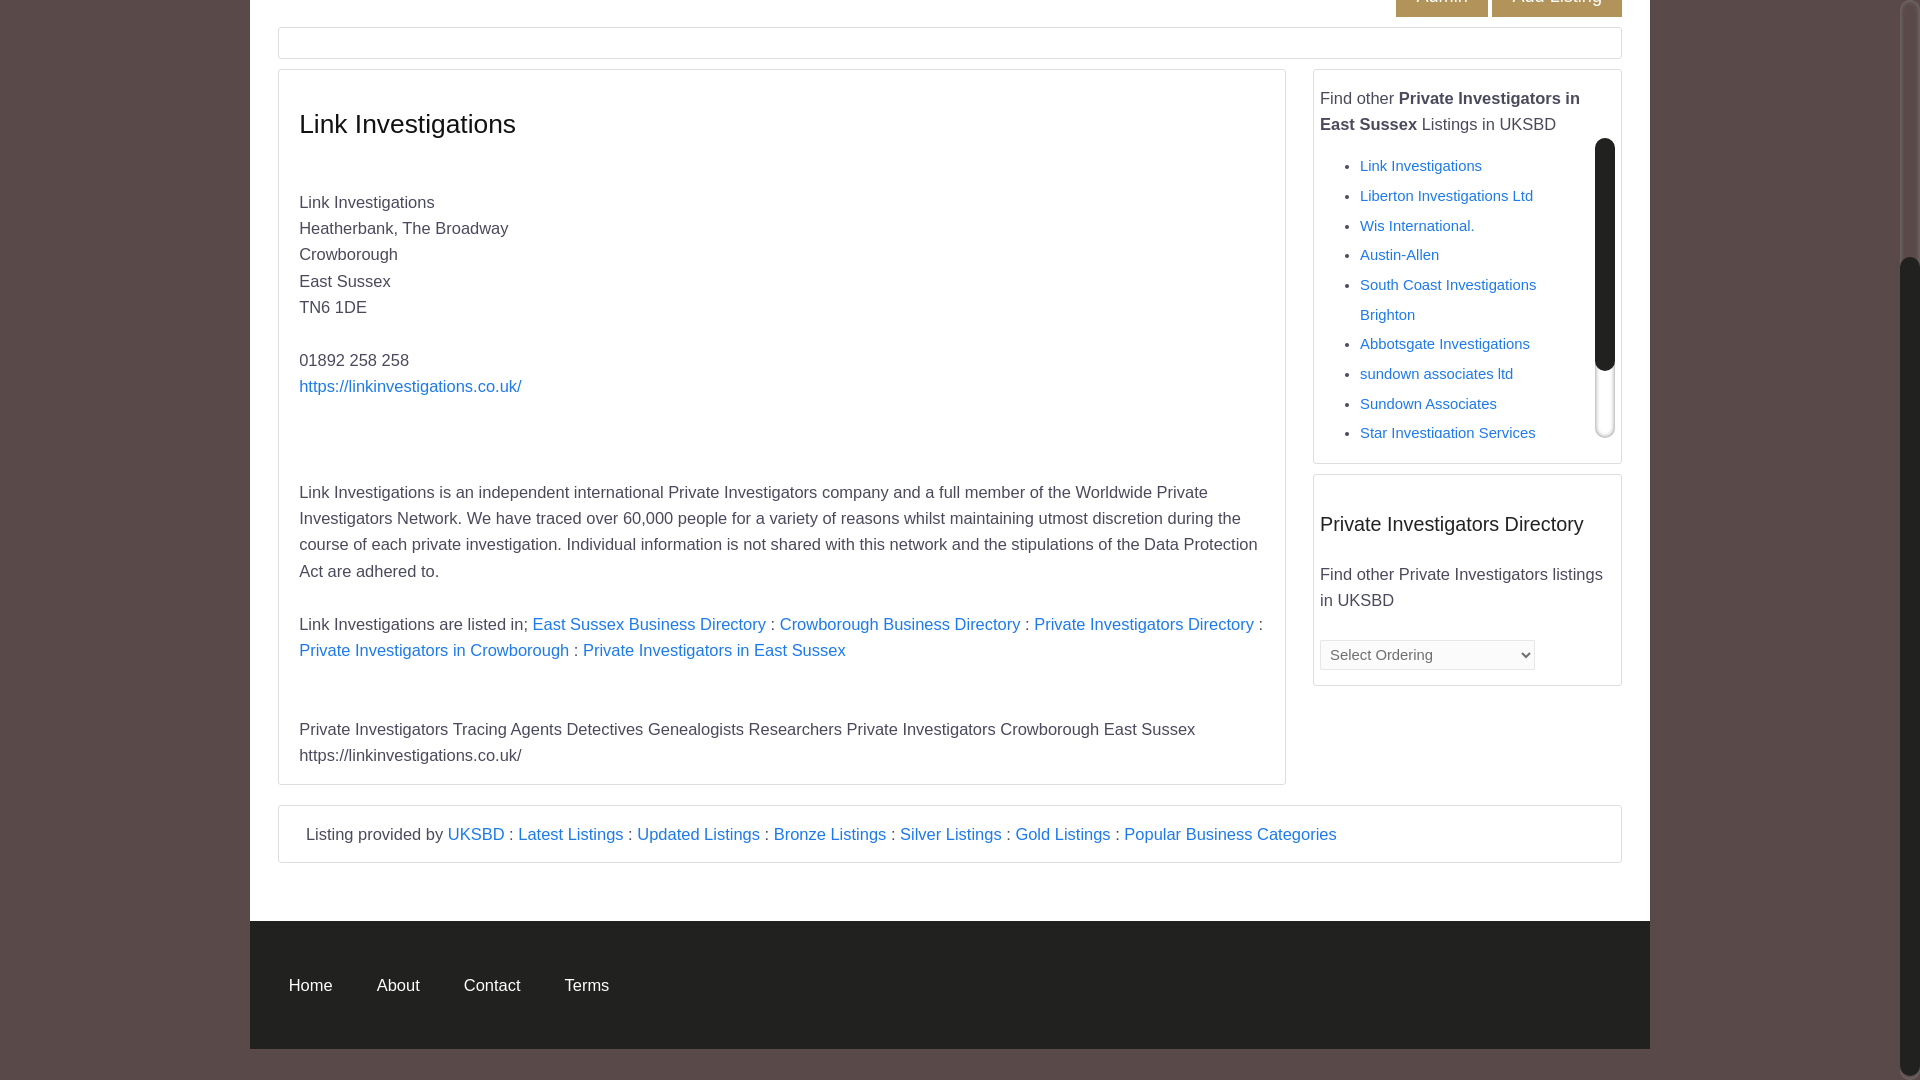  What do you see at coordinates (951, 890) in the screenshot?
I see `Silver Listings` at bounding box center [951, 890].